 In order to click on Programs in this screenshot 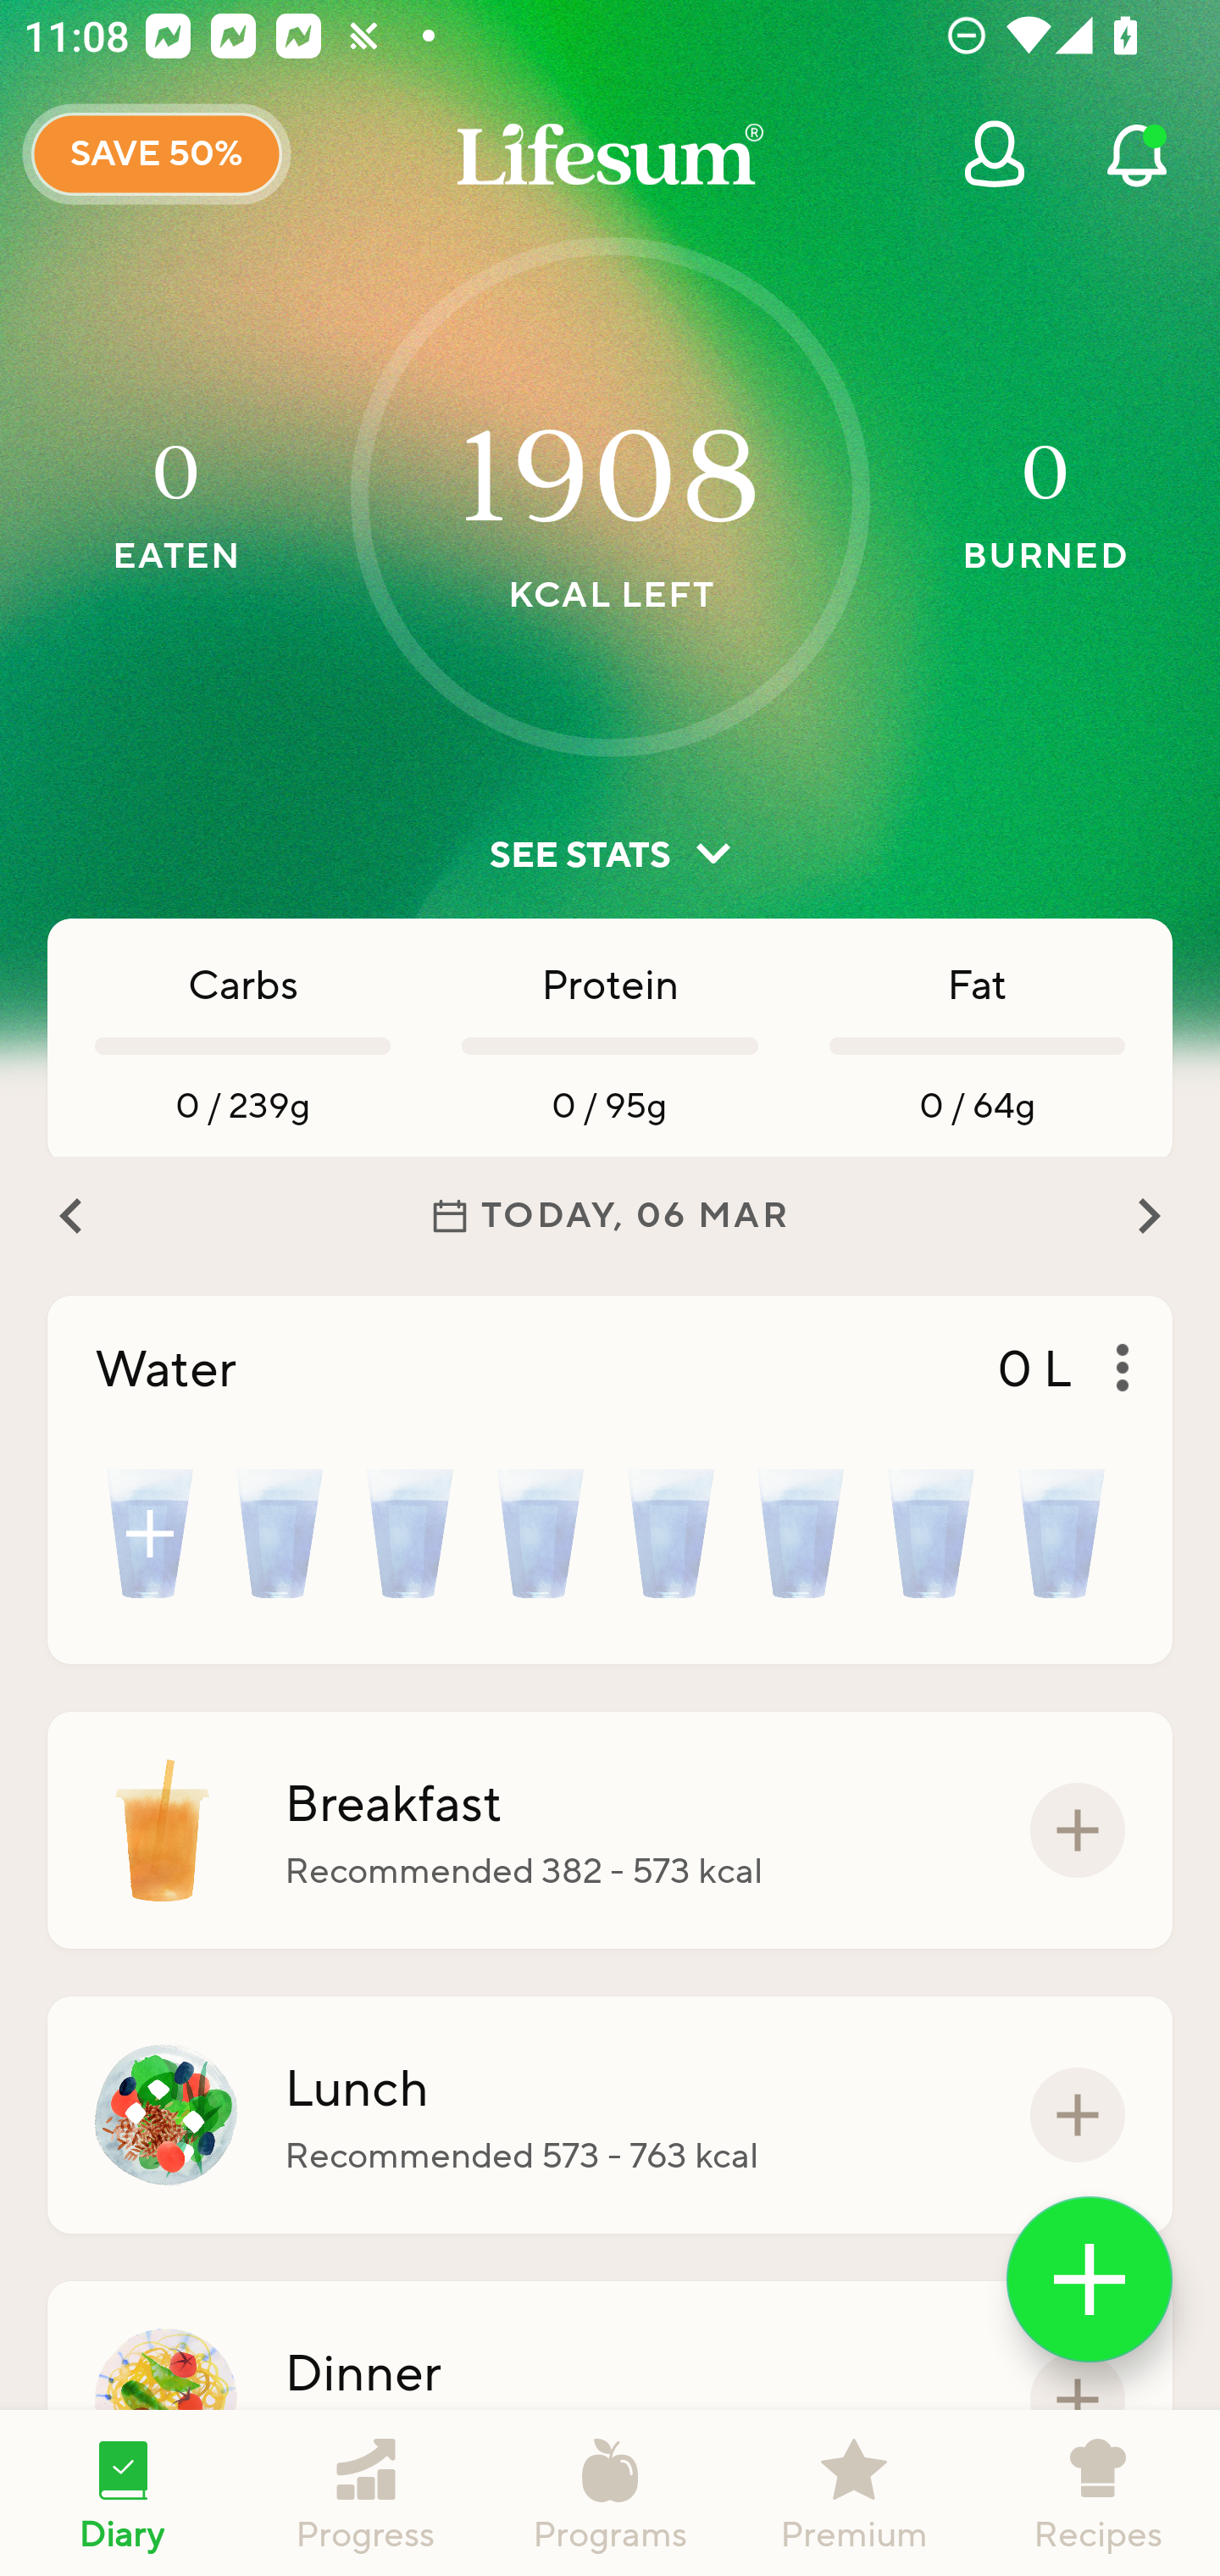, I will do `click(610, 2493)`.